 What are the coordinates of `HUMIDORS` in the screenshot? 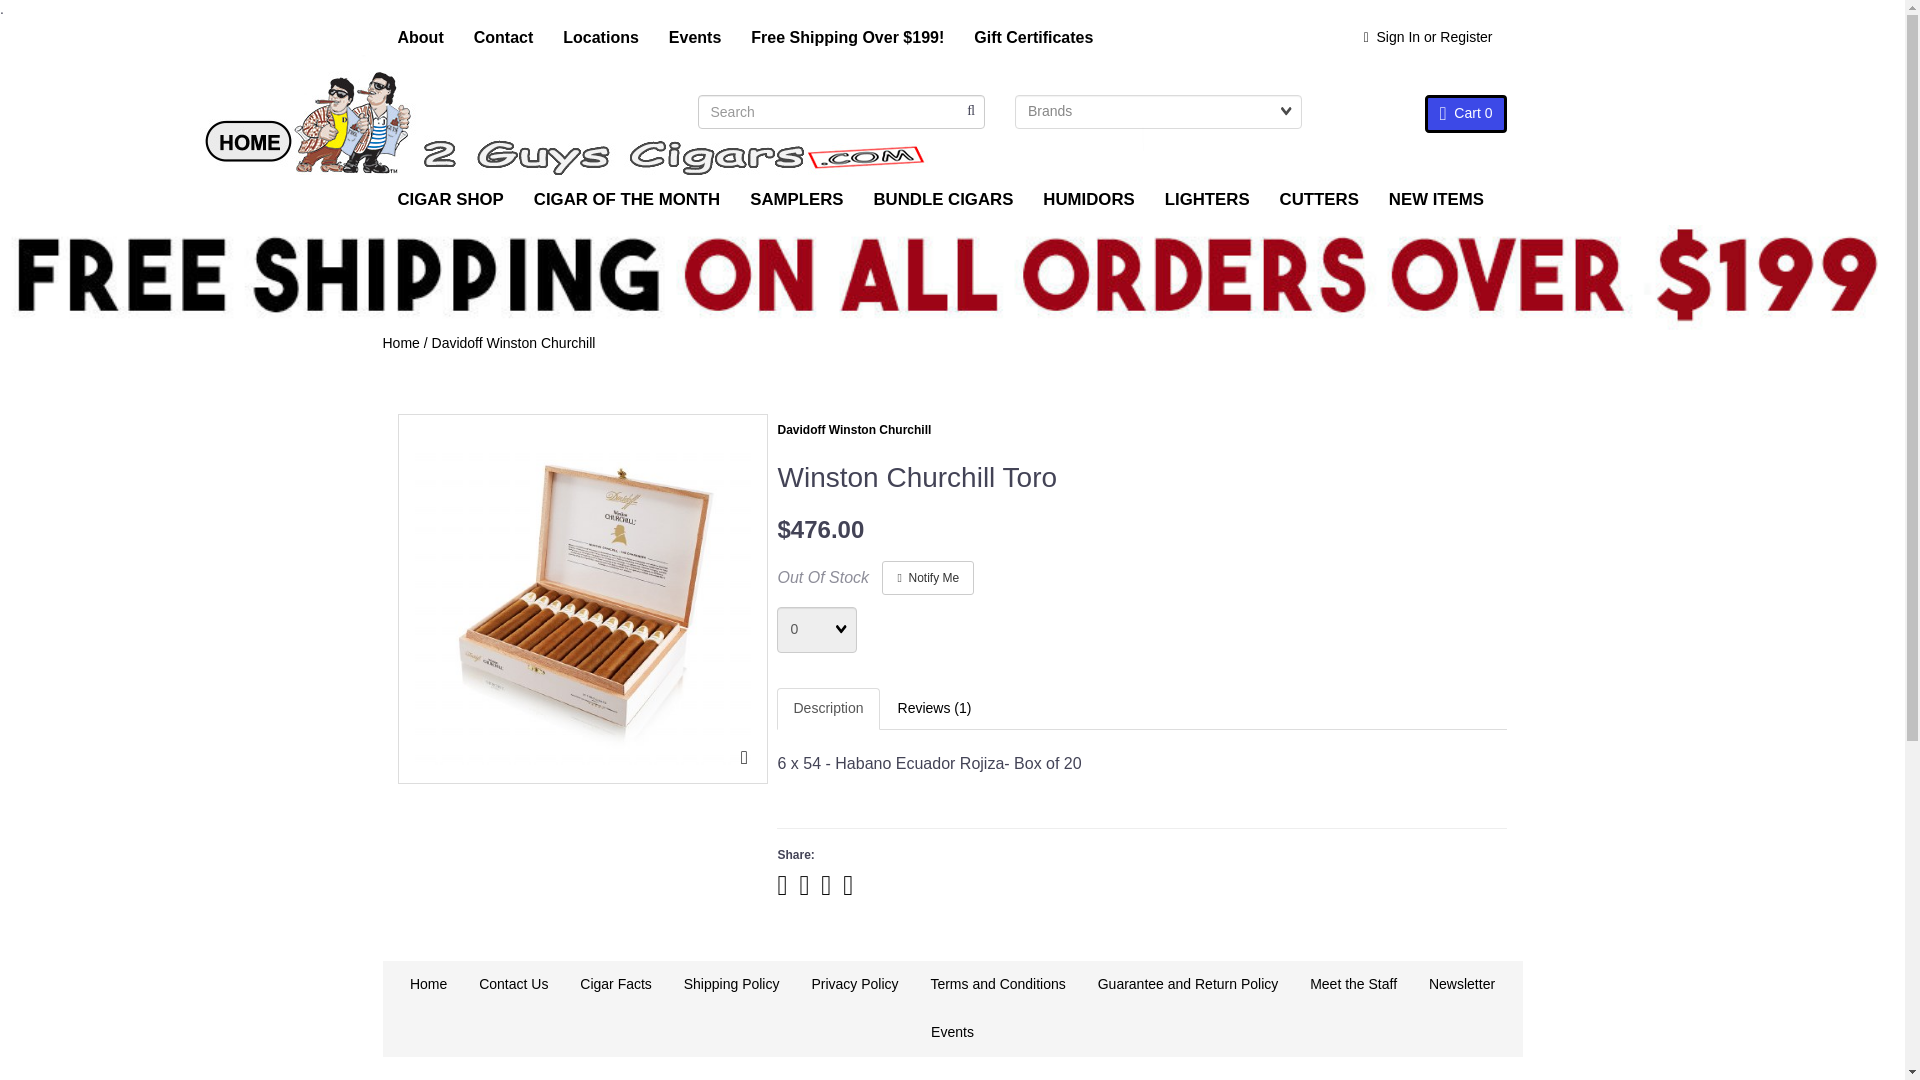 It's located at (1088, 199).